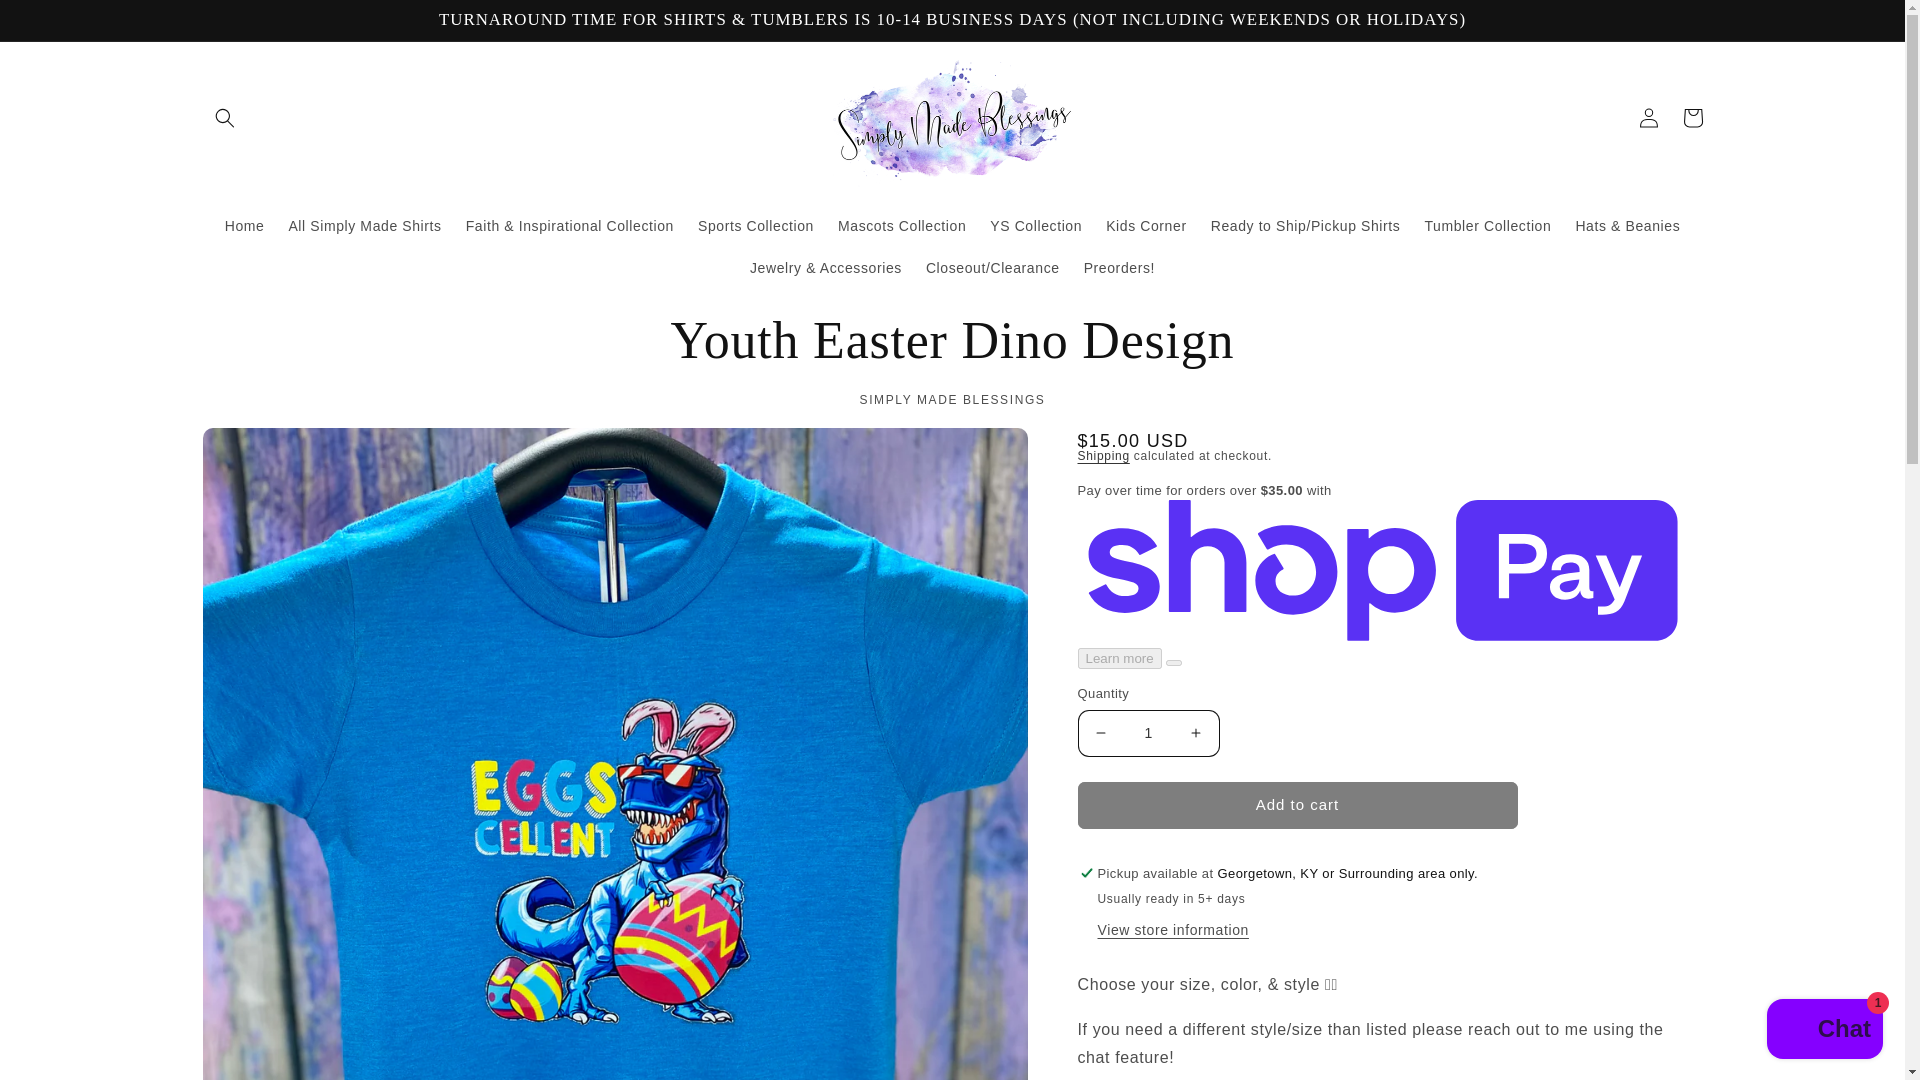 The image size is (1920, 1080). I want to click on 1, so click(1148, 733).